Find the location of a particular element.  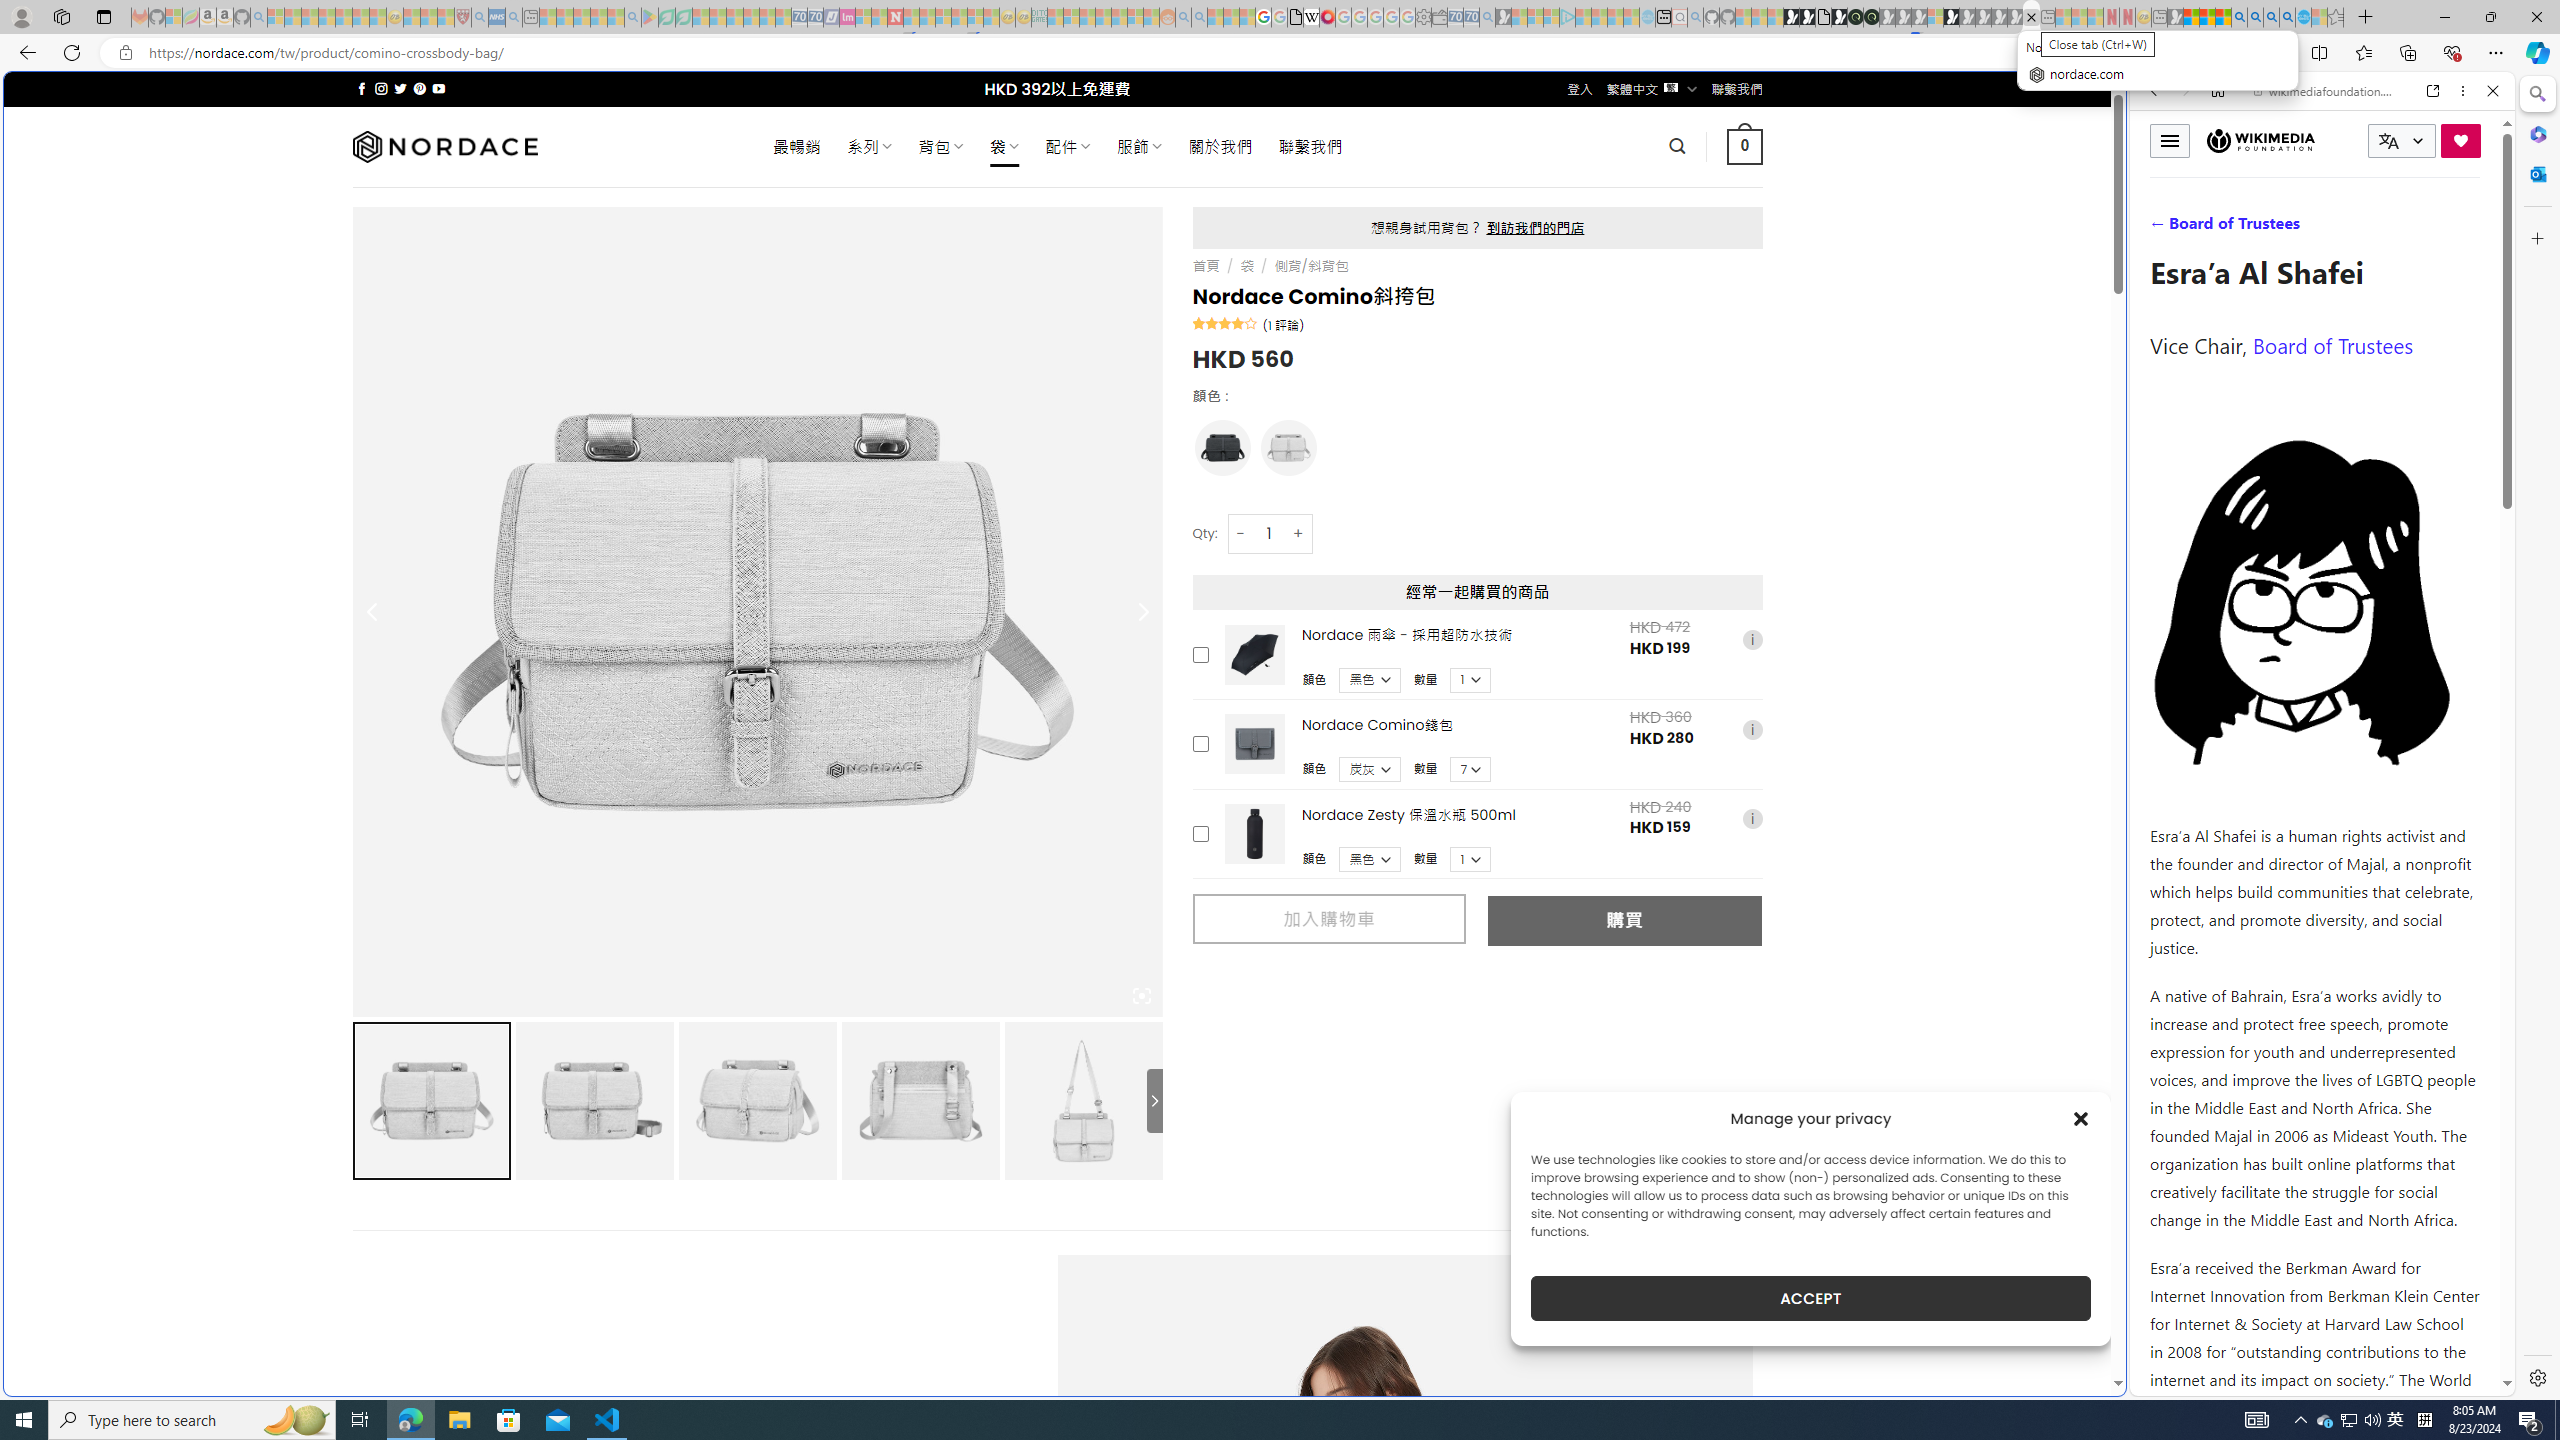

Close tab is located at coordinates (2031, 16).